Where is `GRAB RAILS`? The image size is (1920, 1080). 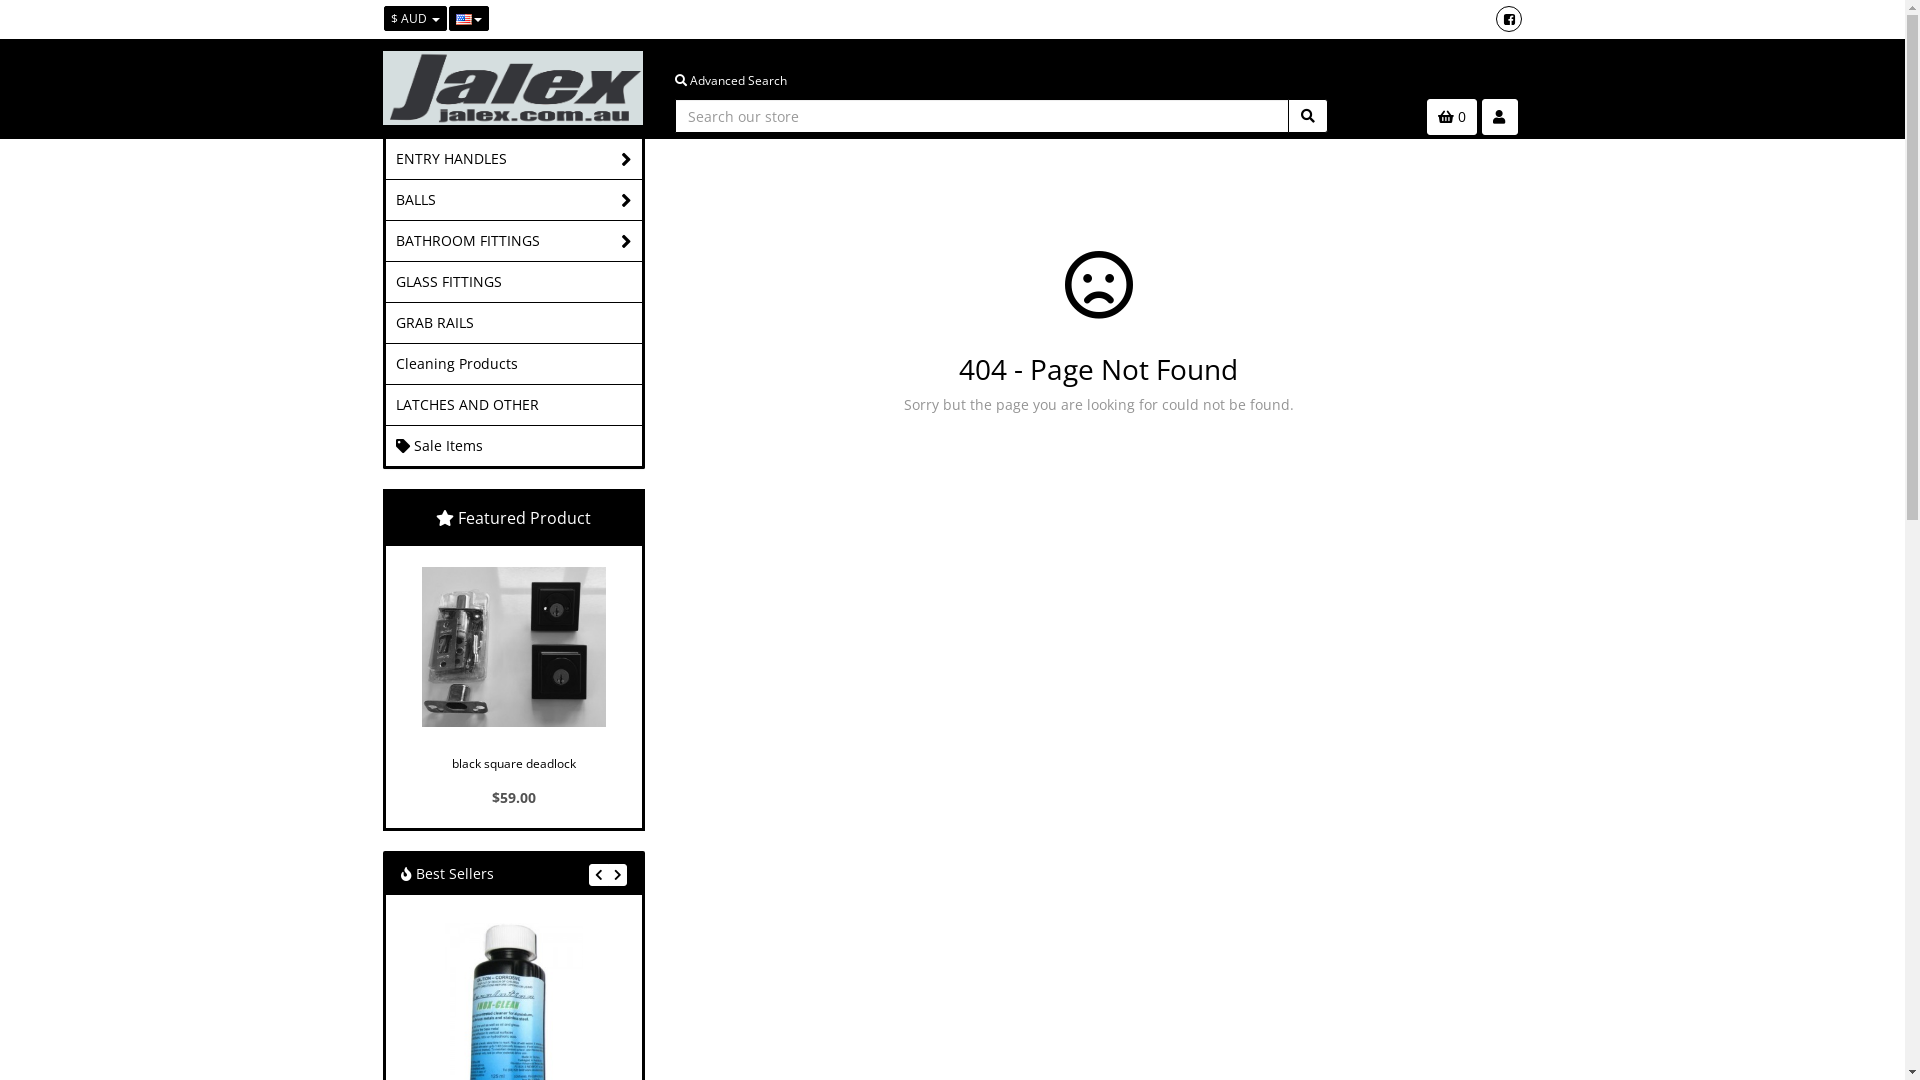 GRAB RAILS is located at coordinates (514, 323).